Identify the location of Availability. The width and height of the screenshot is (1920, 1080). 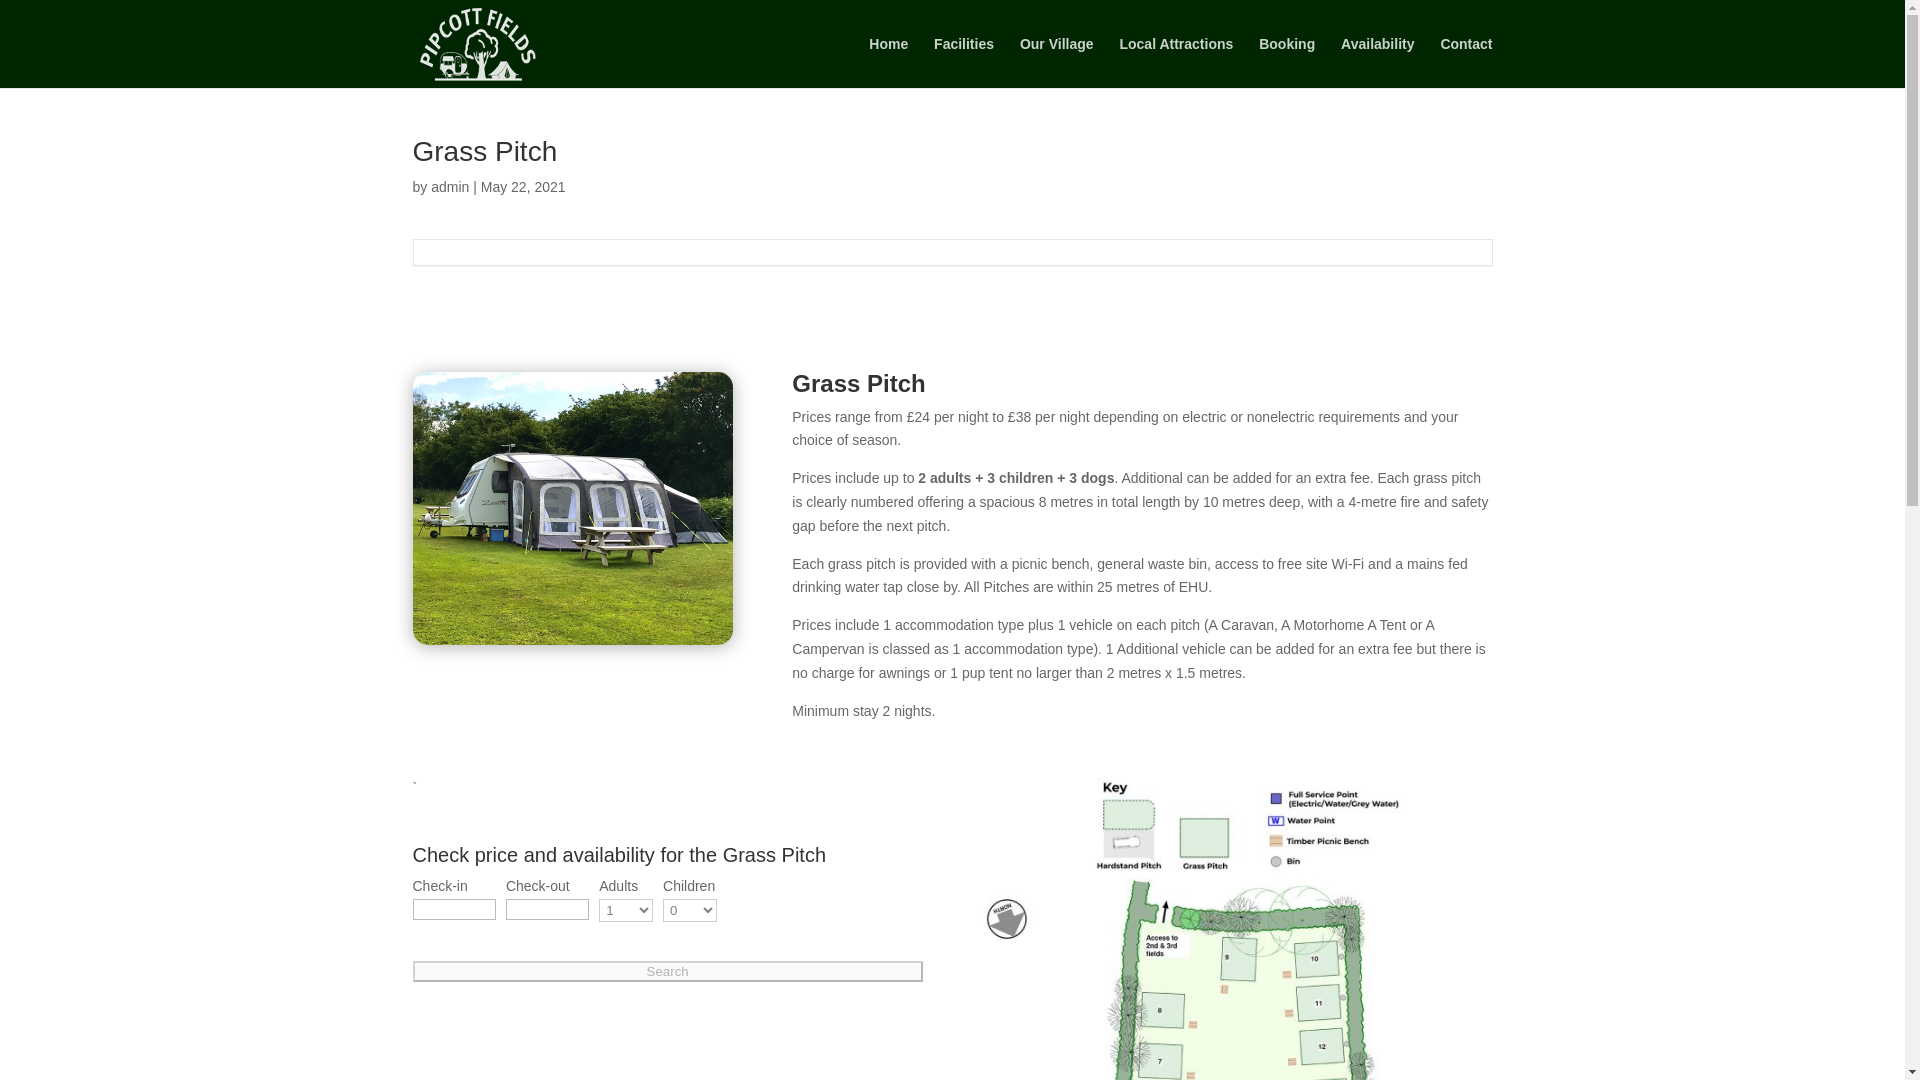
(1376, 62).